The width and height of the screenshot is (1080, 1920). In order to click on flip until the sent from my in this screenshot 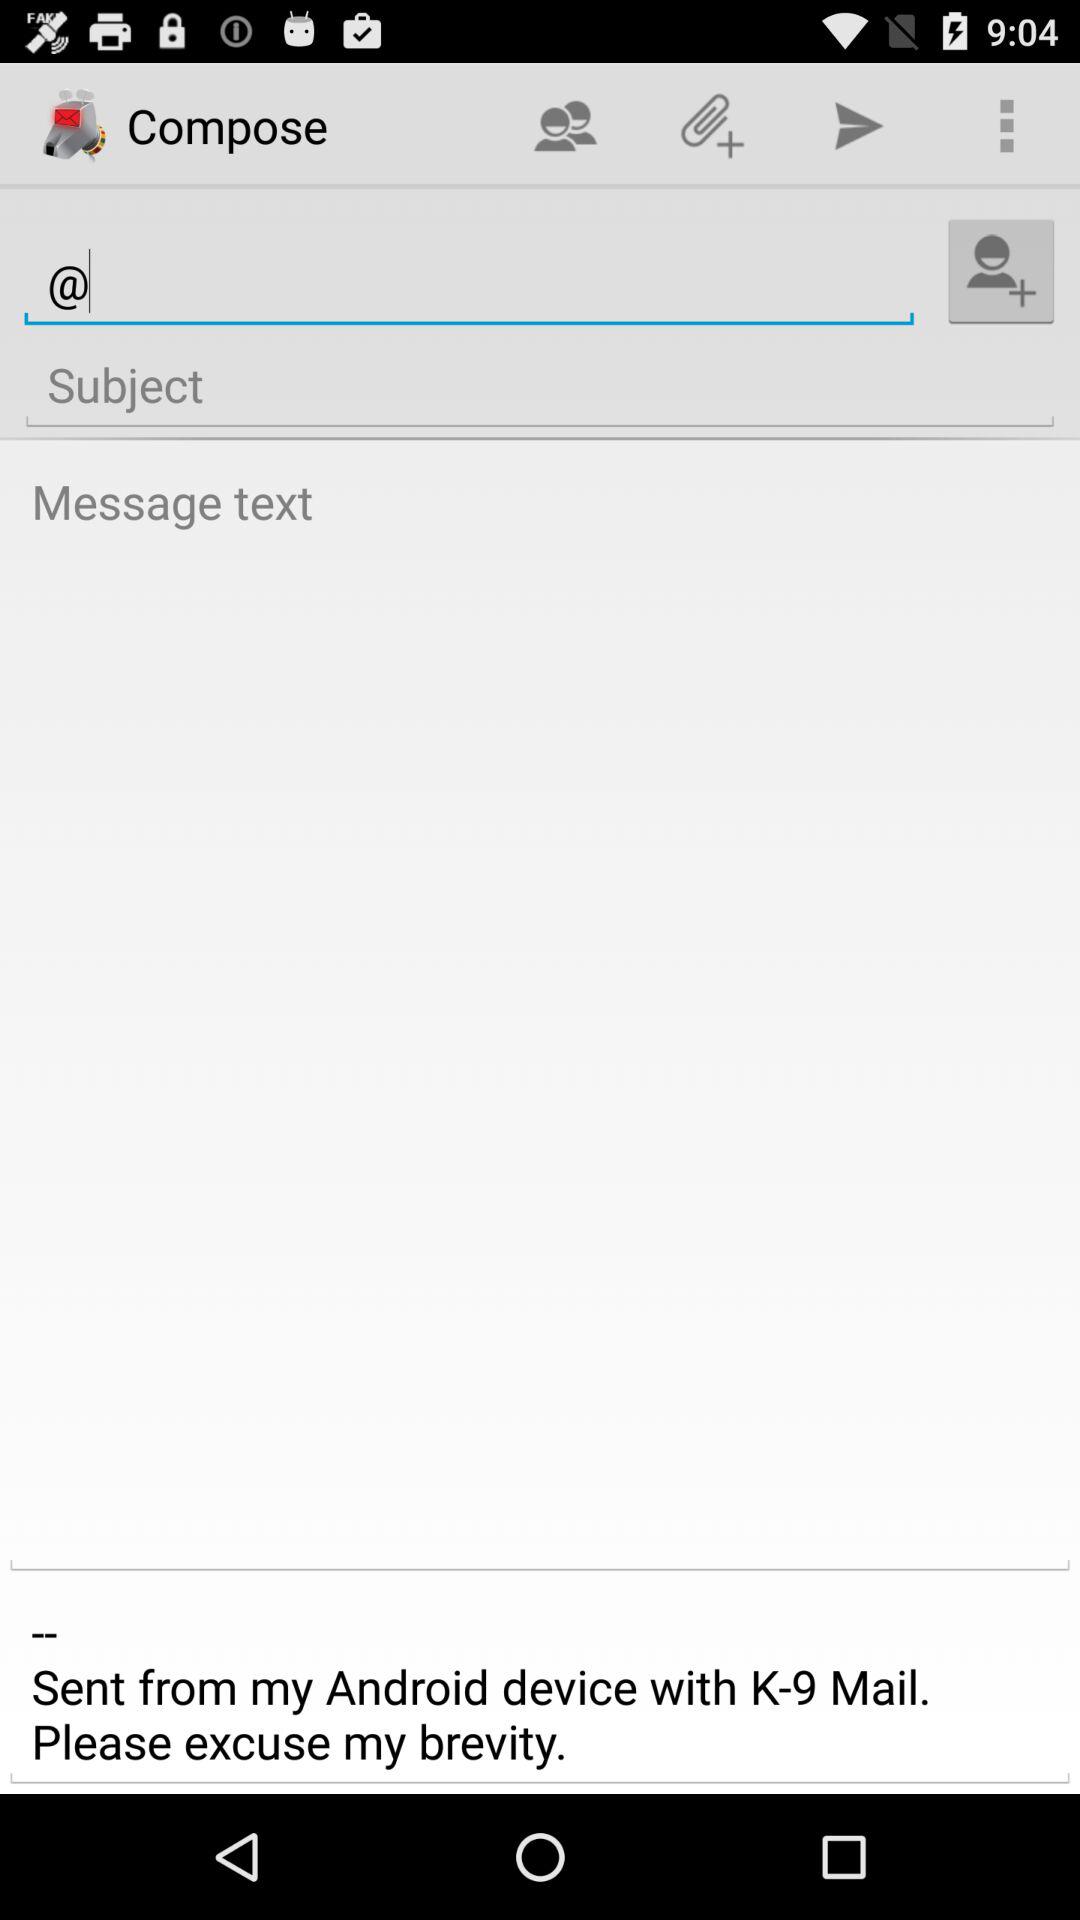, I will do `click(540, 1687)`.